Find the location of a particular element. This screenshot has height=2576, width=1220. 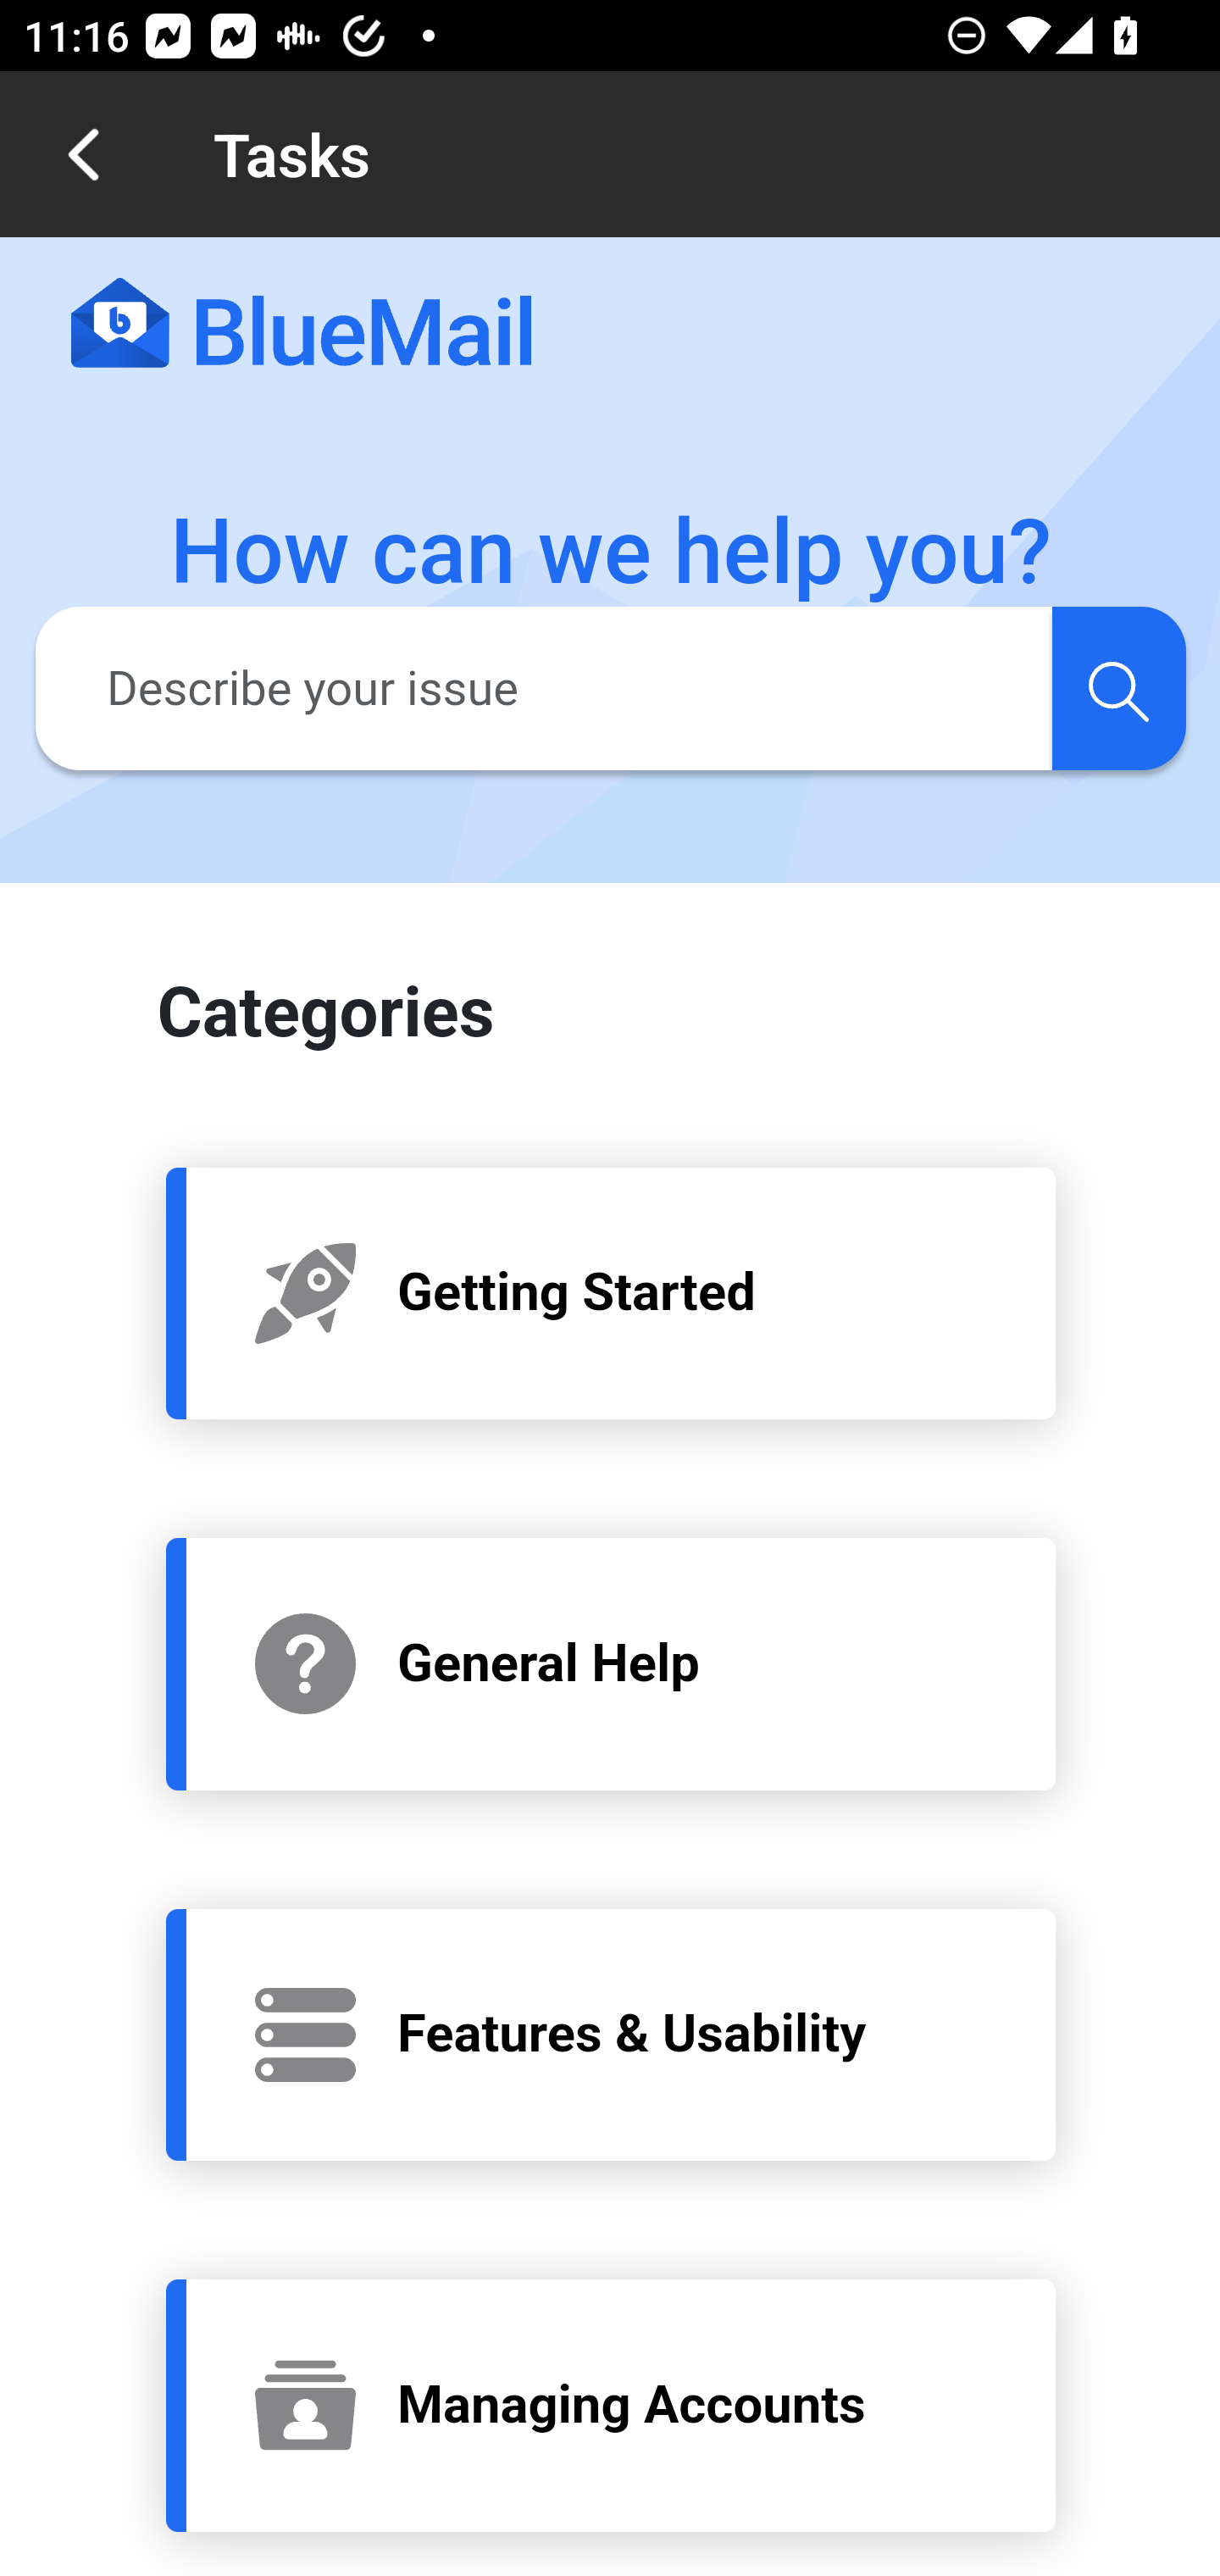

Navigate up is located at coordinates (83, 154).